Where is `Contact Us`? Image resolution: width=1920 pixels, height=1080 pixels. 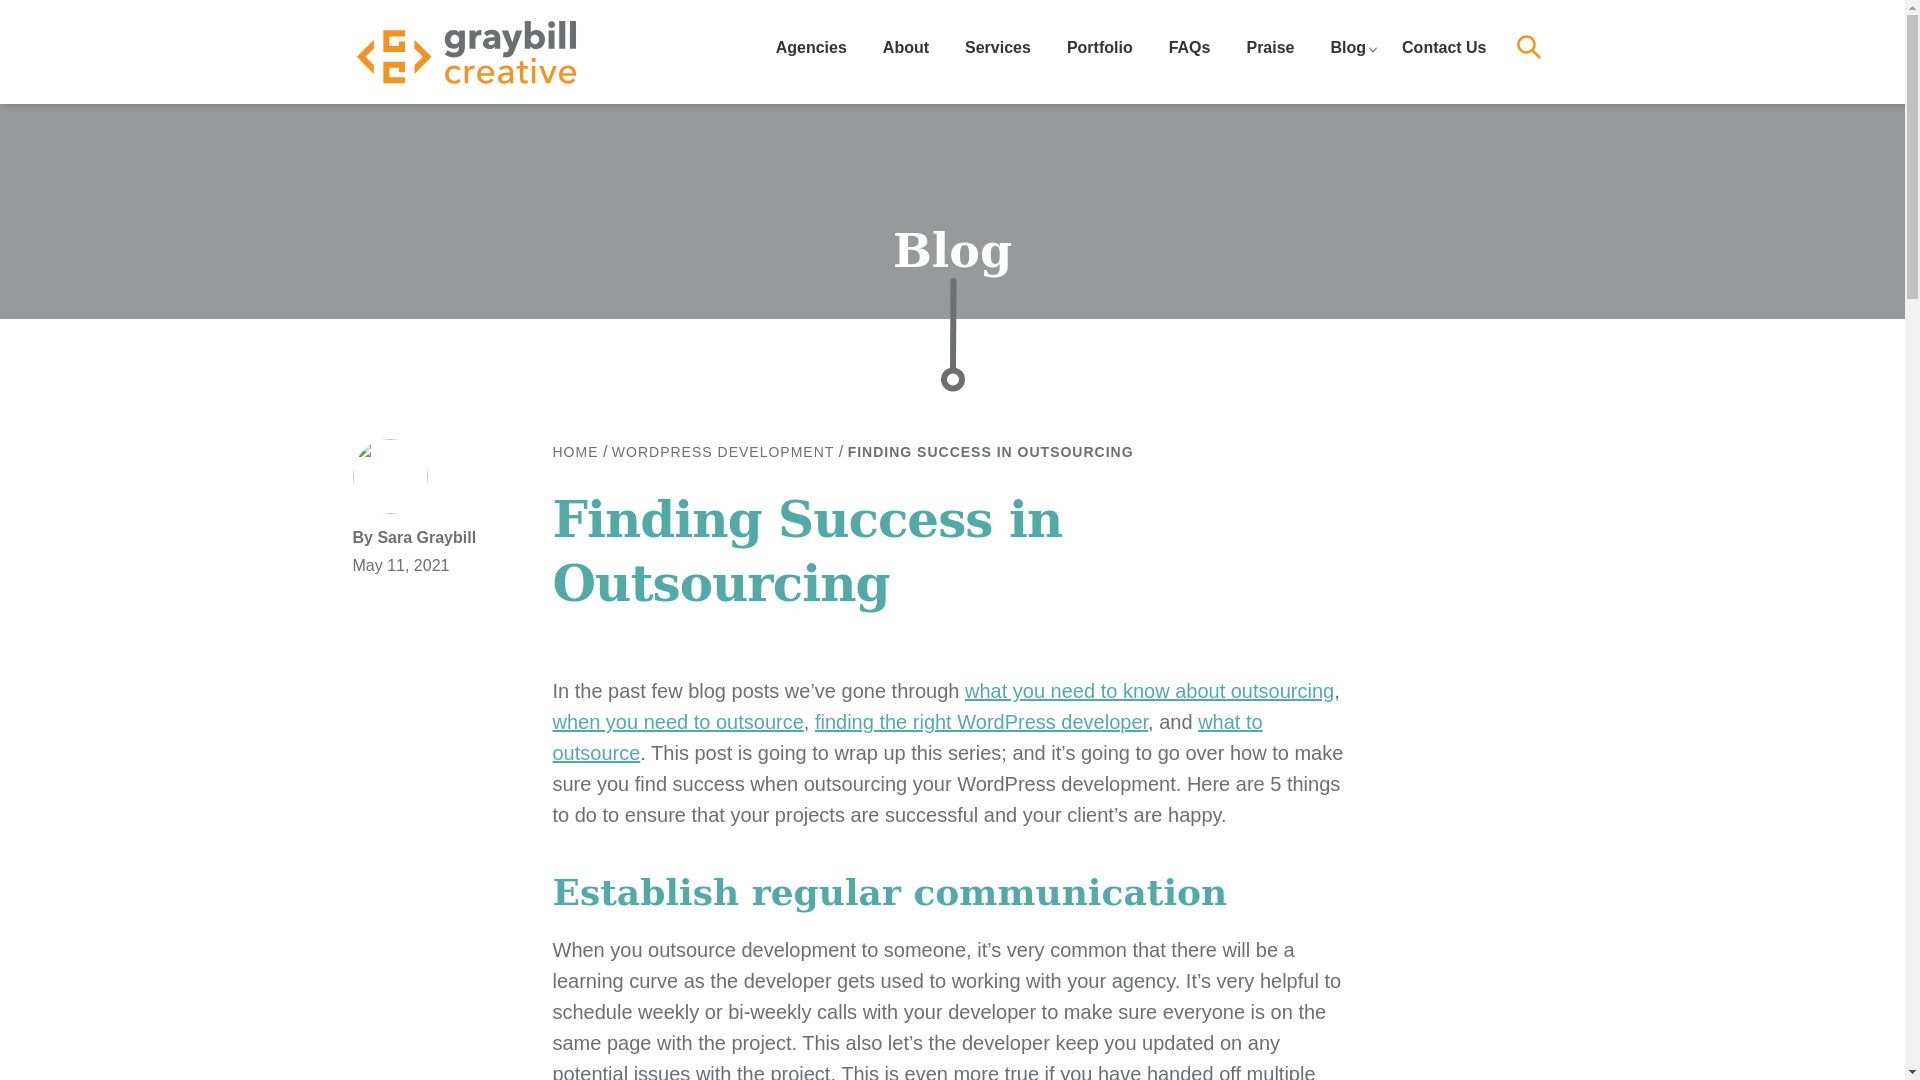
Contact Us is located at coordinates (1444, 50).